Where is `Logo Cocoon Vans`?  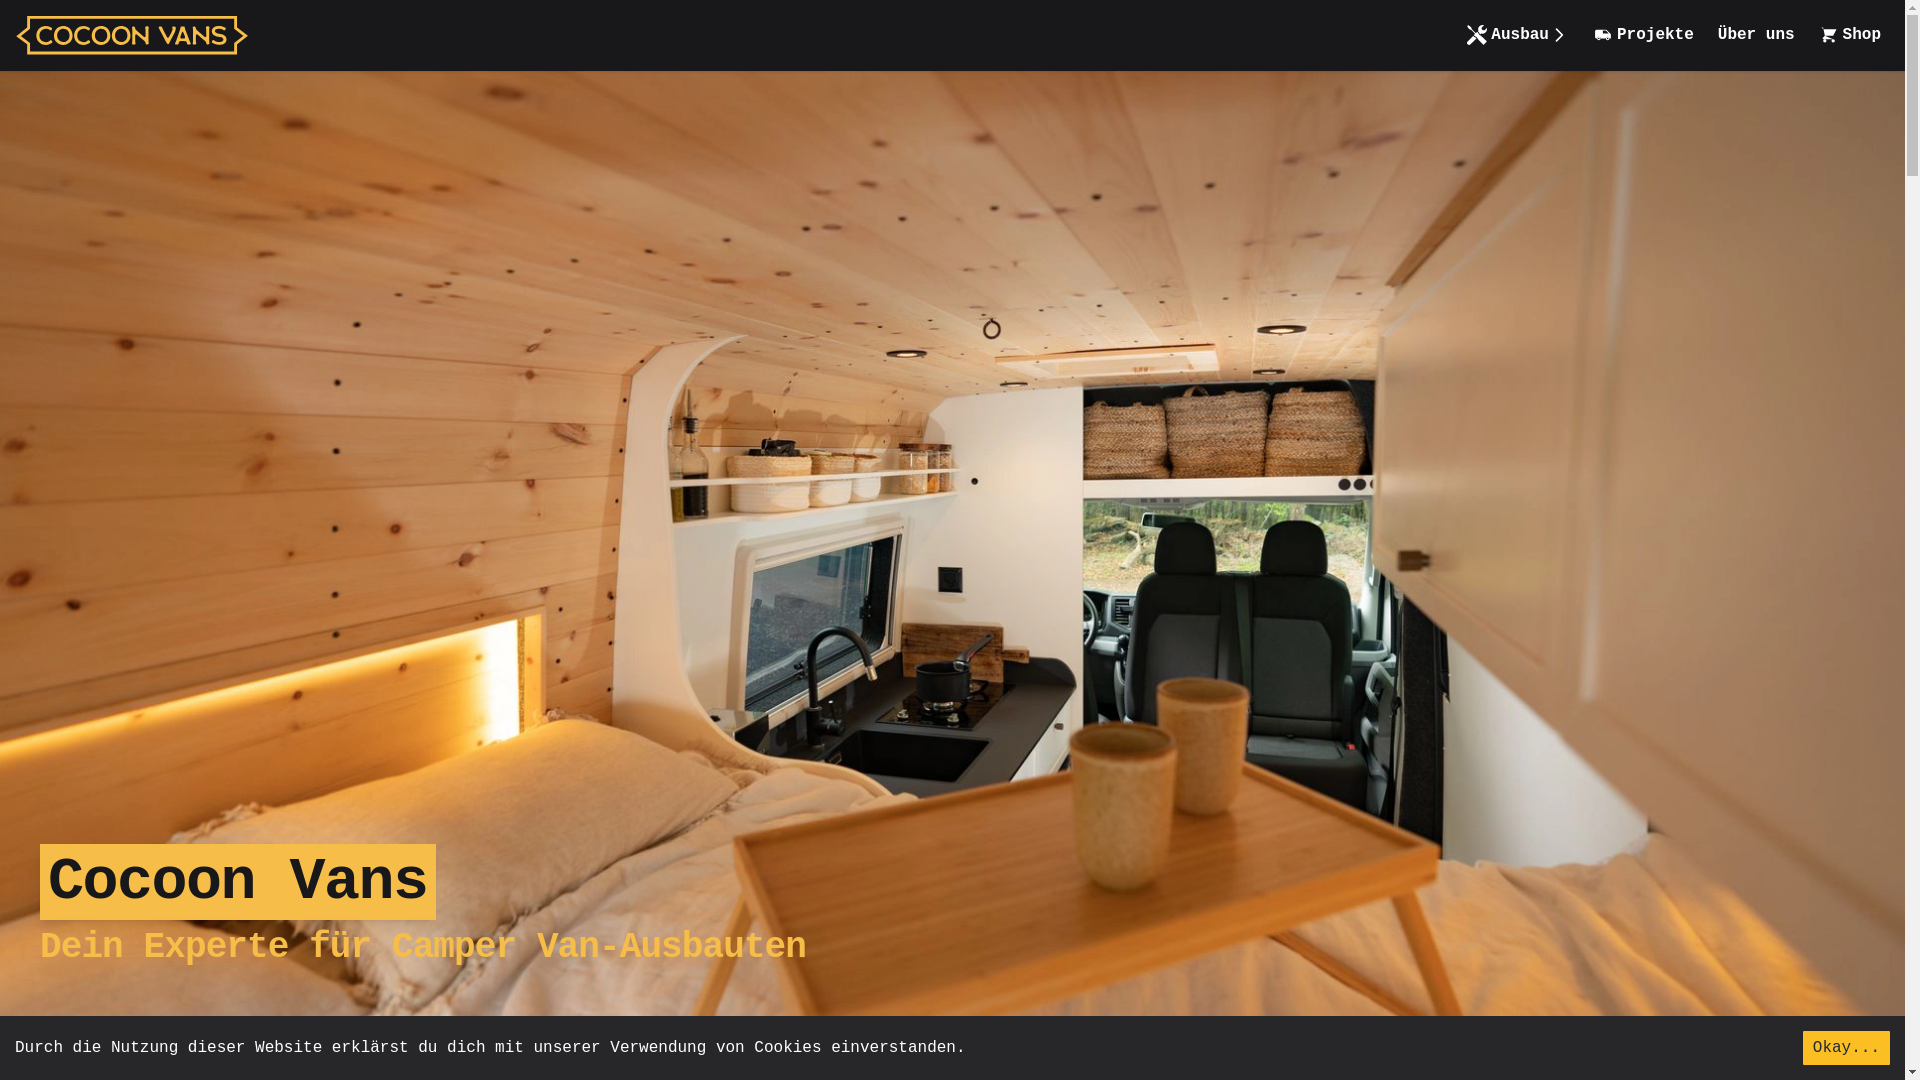 Logo Cocoon Vans is located at coordinates (132, 35).